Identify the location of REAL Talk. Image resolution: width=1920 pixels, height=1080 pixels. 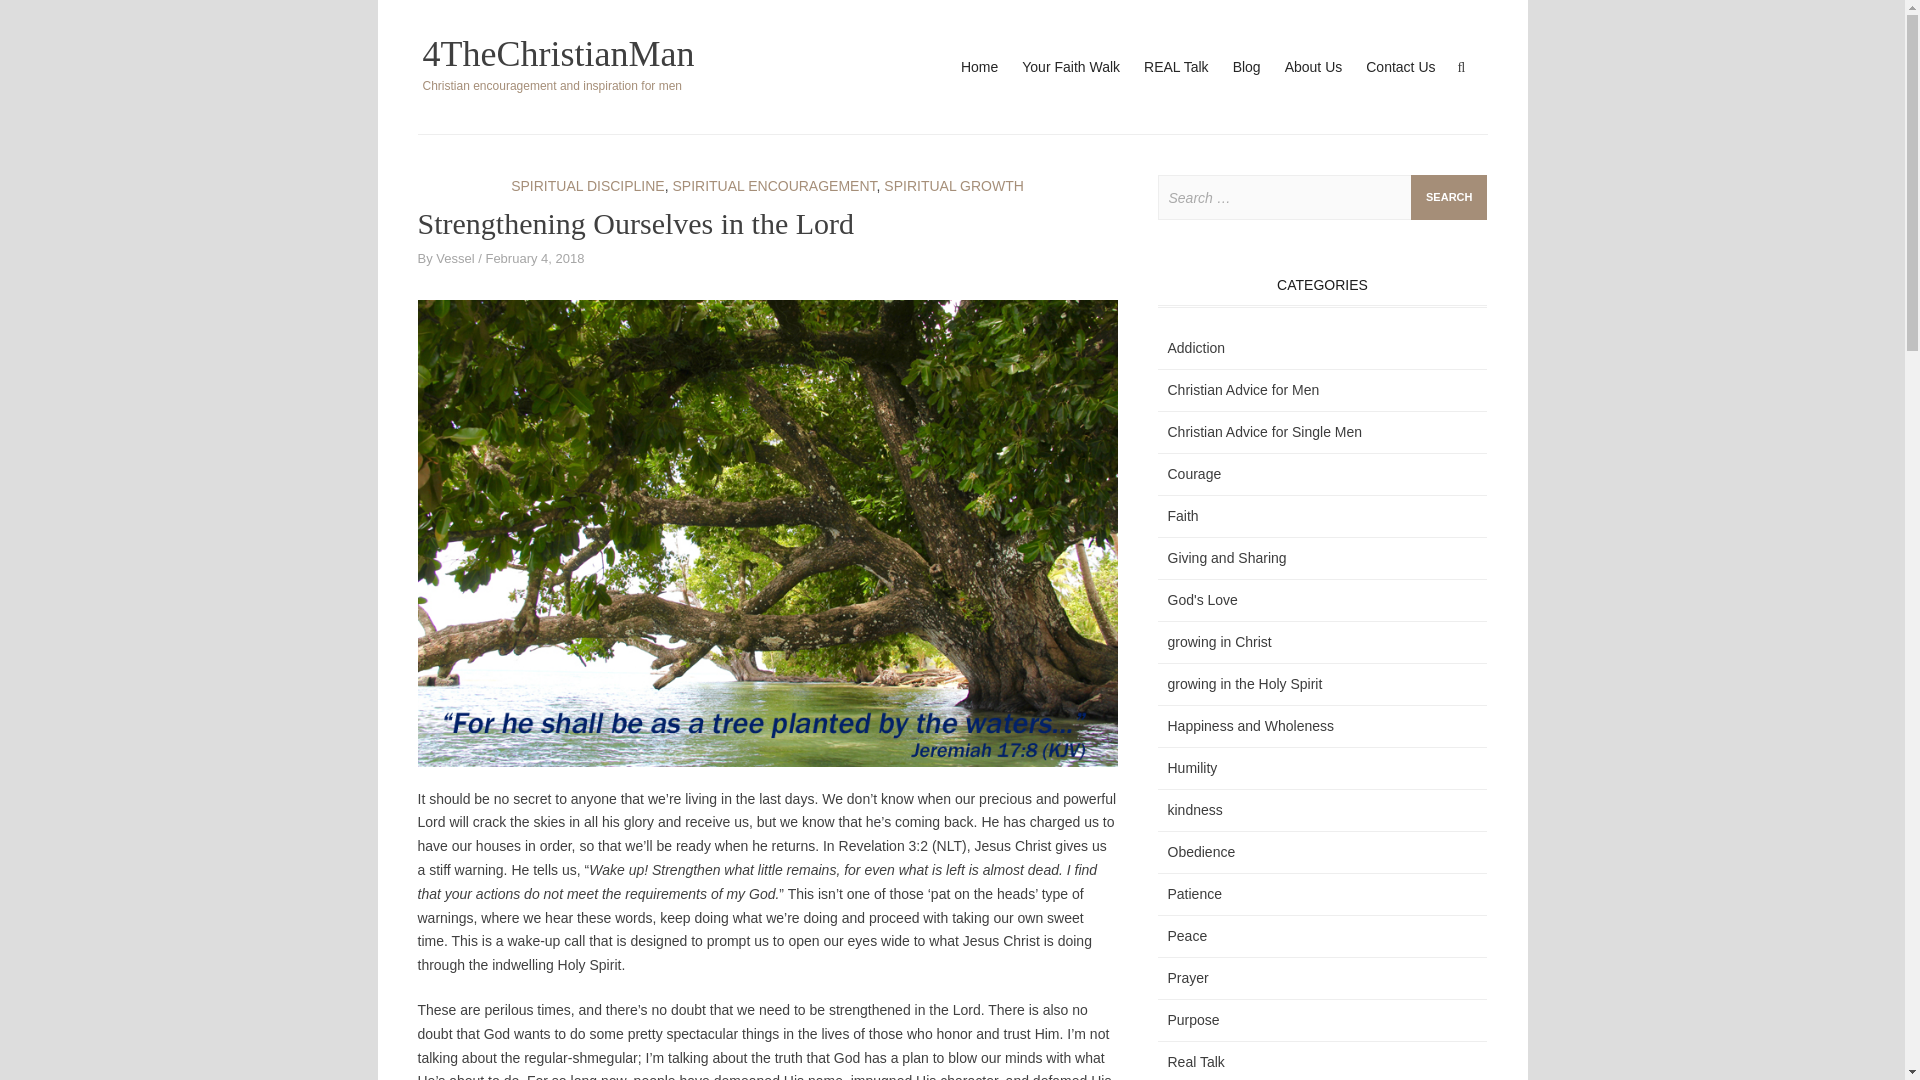
(1176, 67).